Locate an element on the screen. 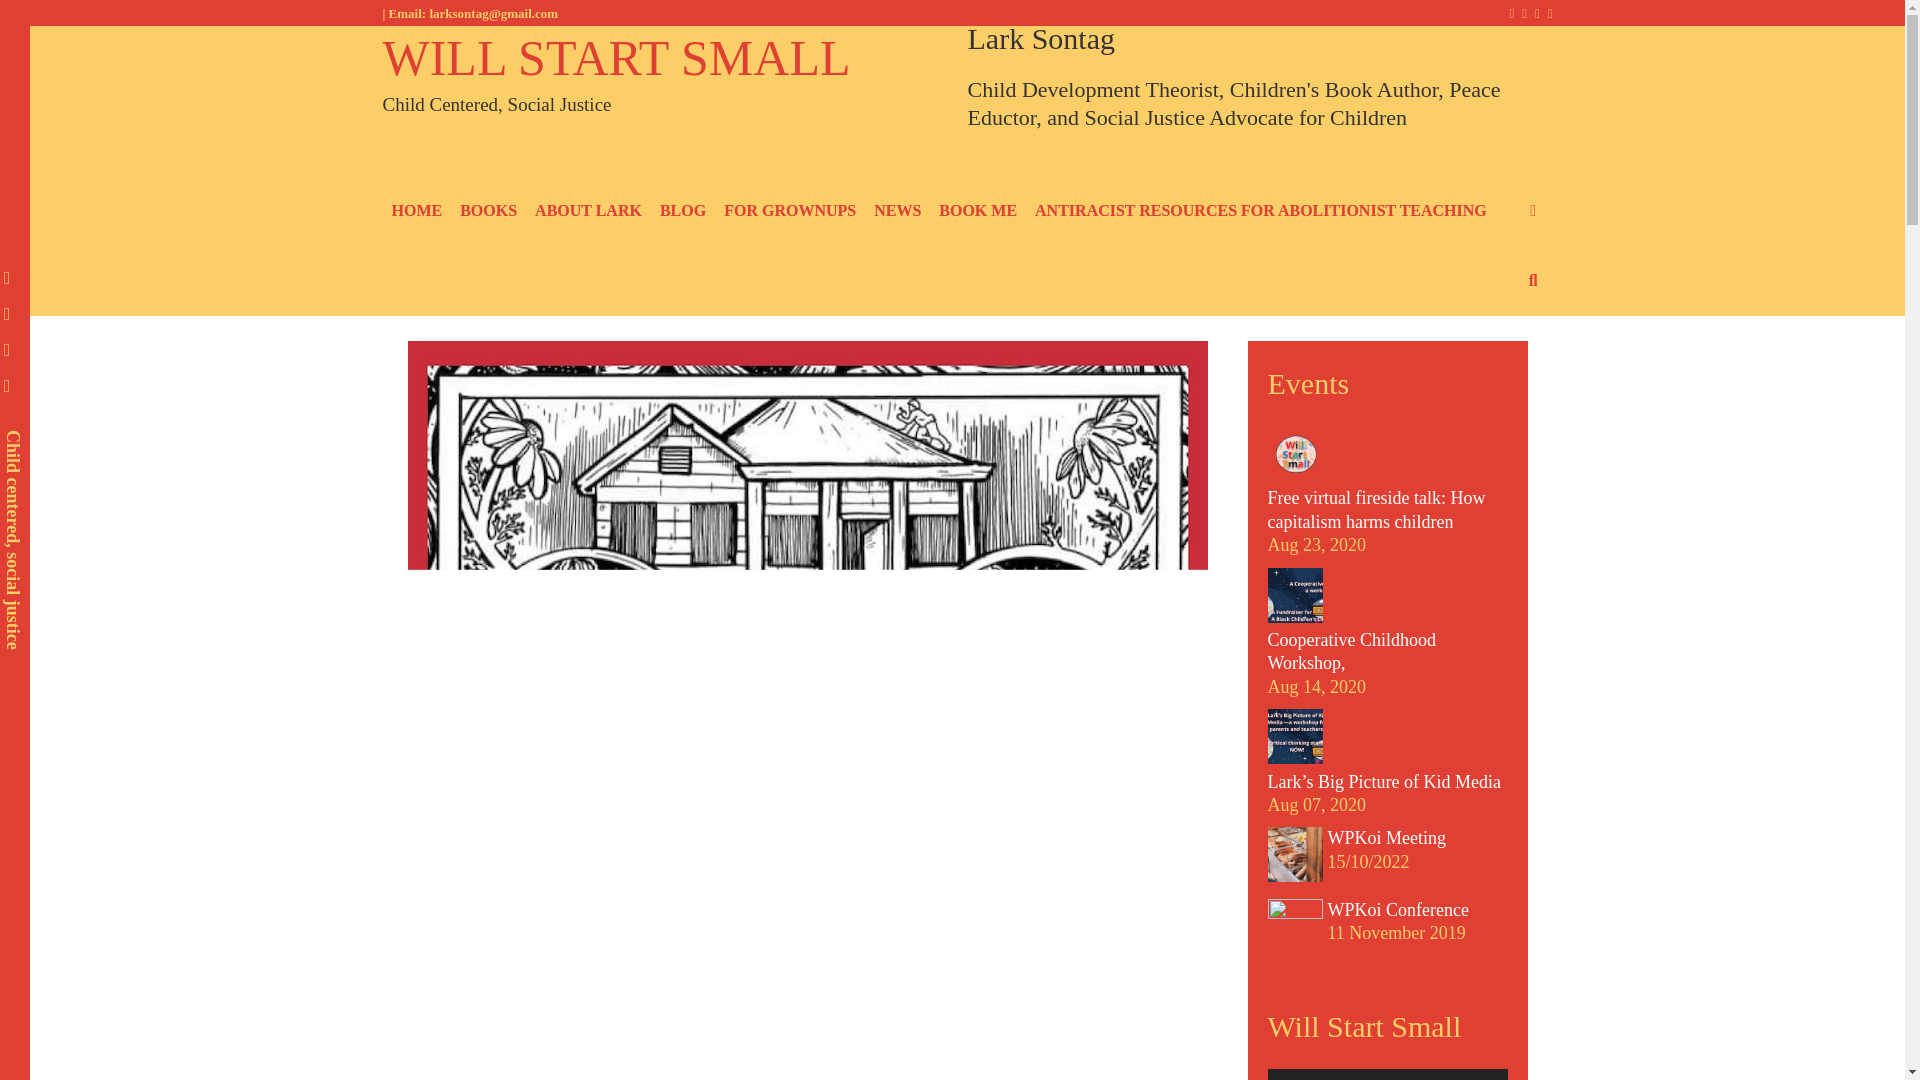  ANTIRACIST RESOURCES FOR ABOLITIONIST TEACHING is located at coordinates (1260, 211).